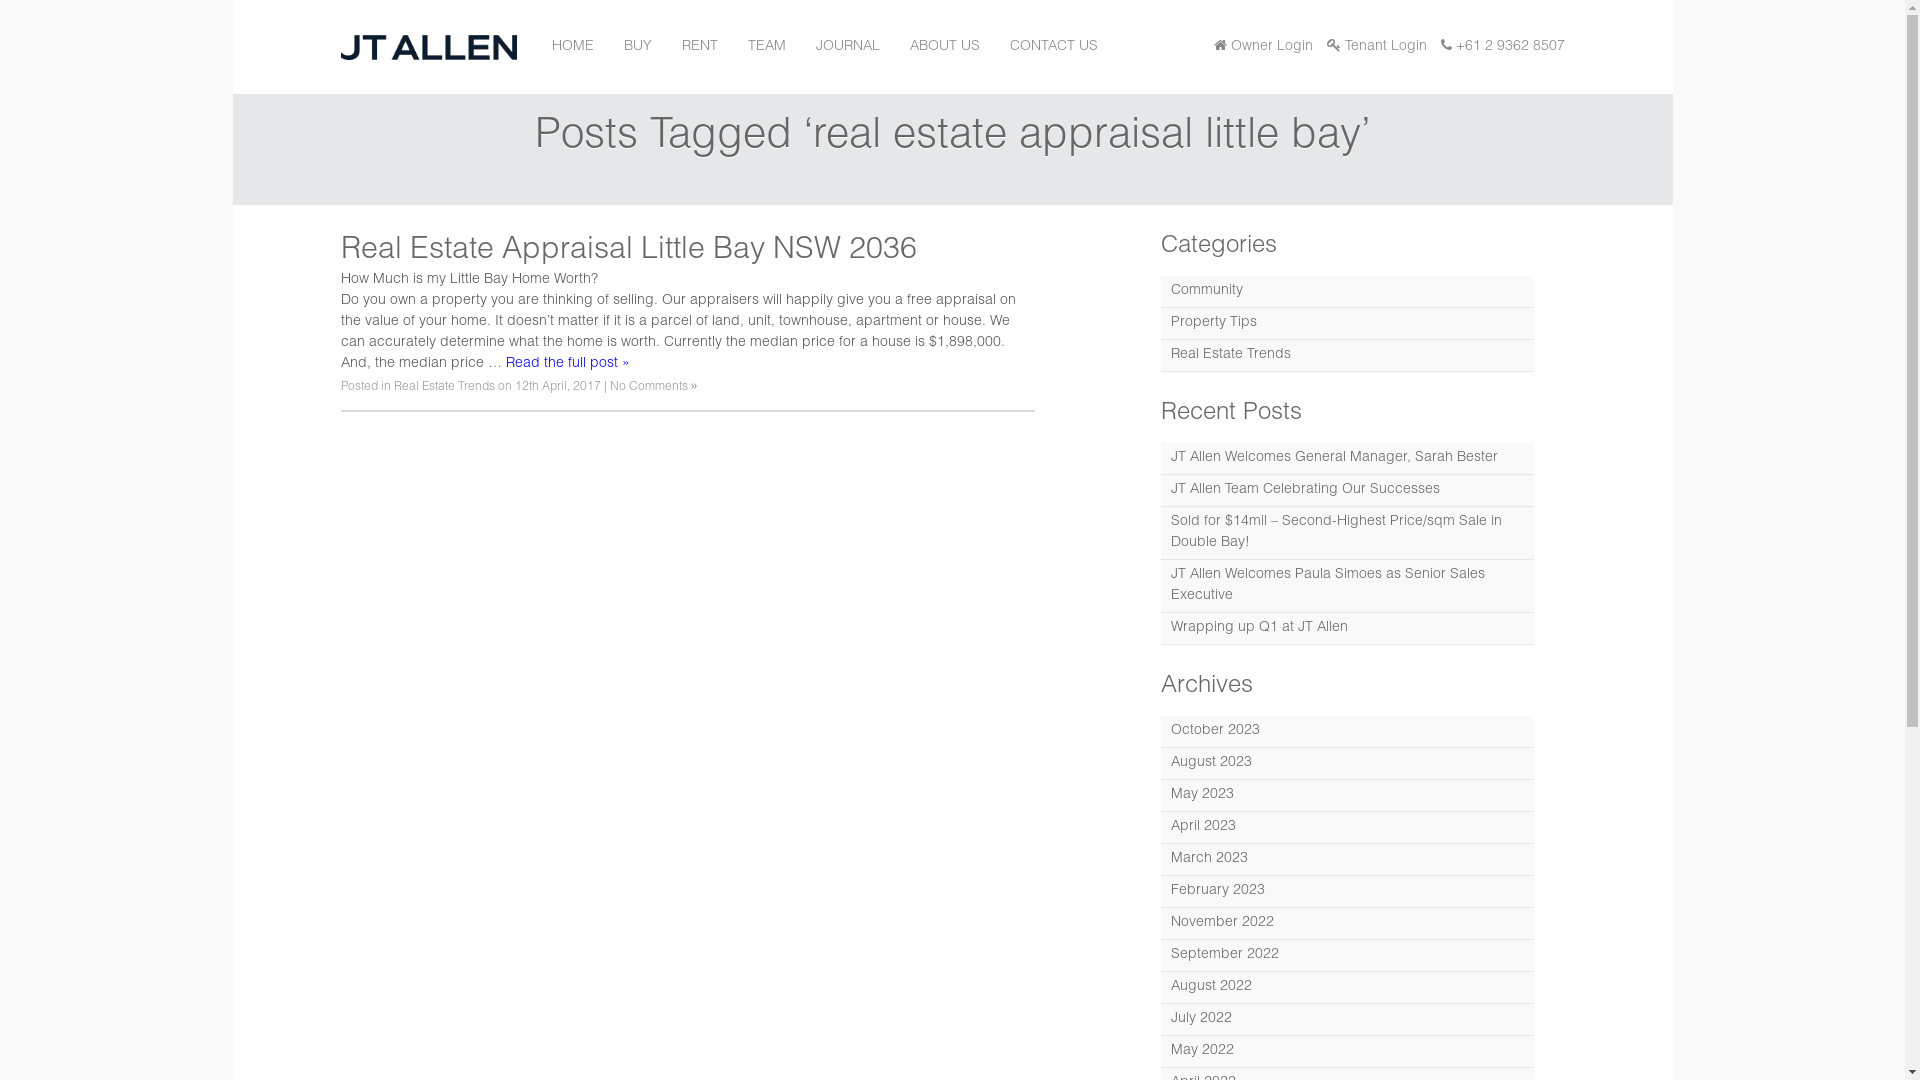 This screenshot has width=1920, height=1080. What do you see at coordinates (628, 252) in the screenshot?
I see `Real Estate Appraisal Little Bay NSW 2036` at bounding box center [628, 252].